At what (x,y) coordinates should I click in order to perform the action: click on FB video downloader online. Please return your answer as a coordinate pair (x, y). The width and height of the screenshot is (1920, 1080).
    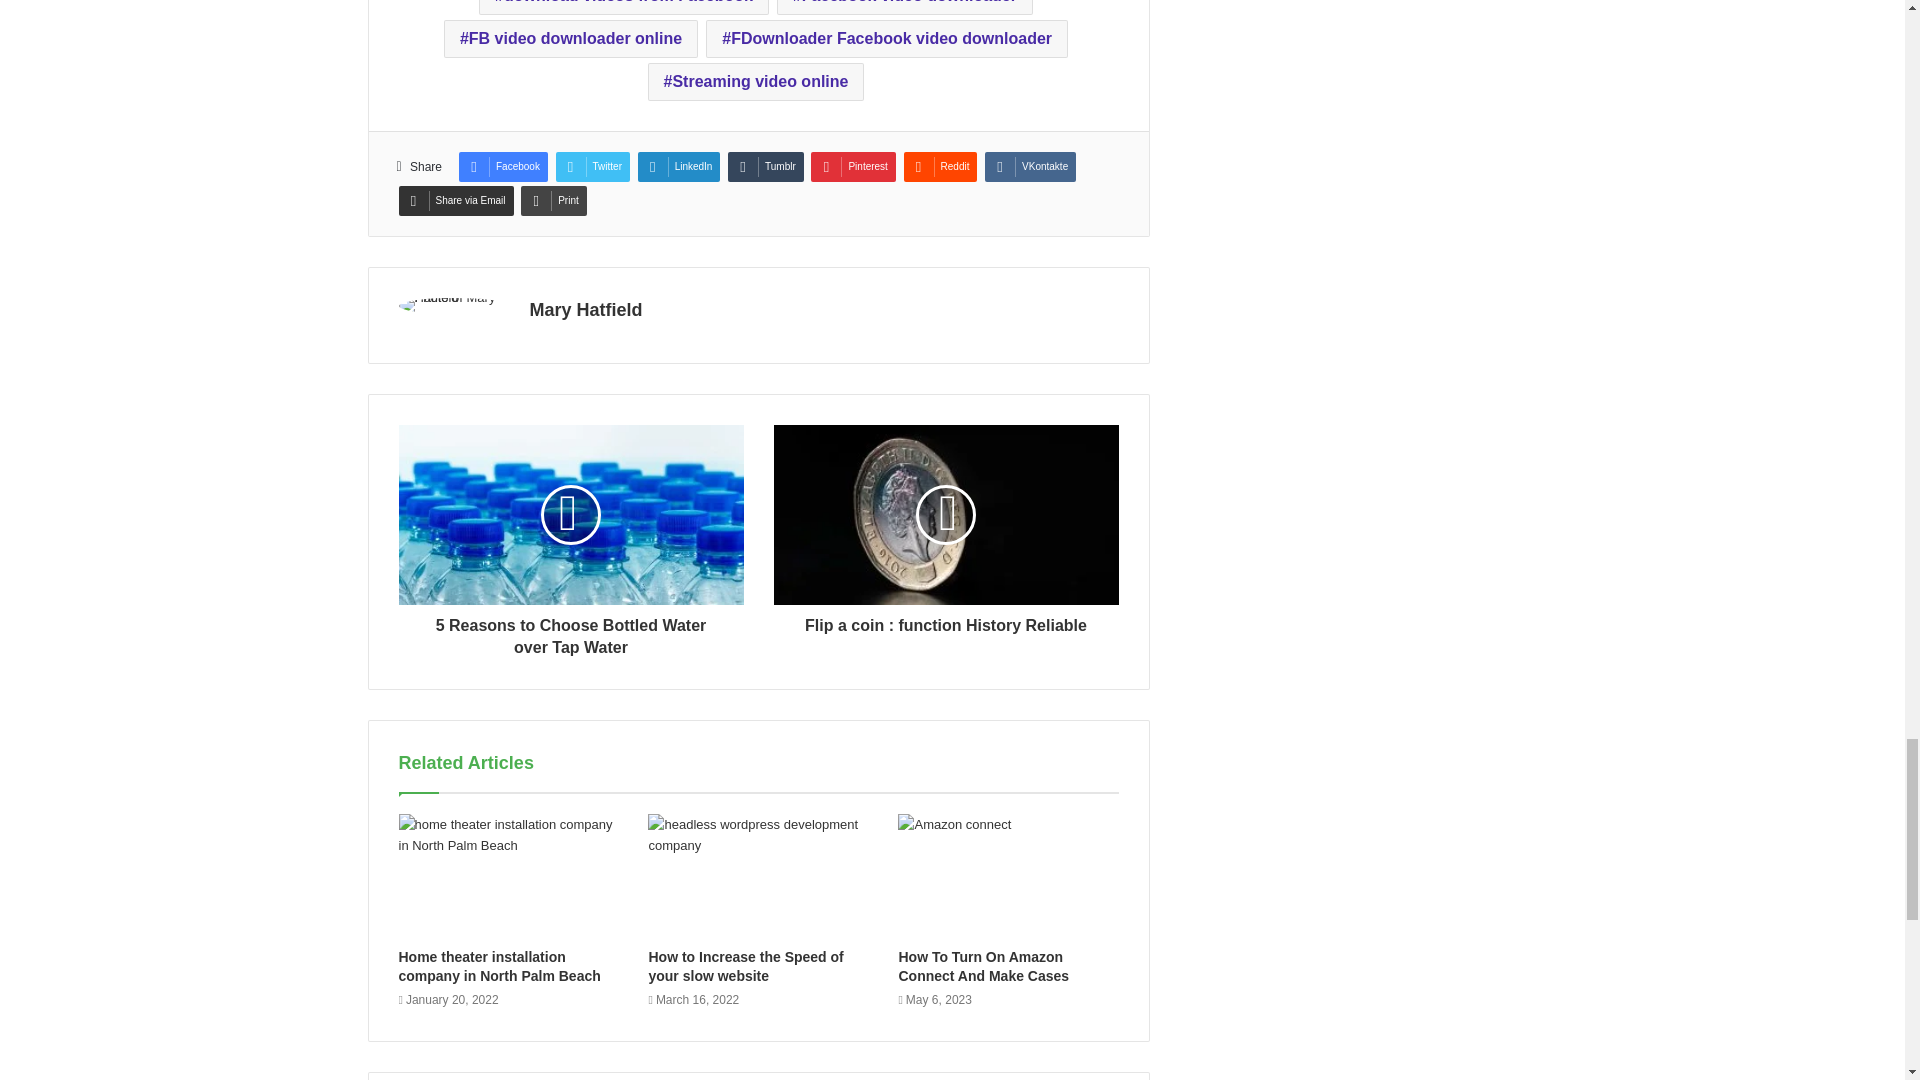
    Looking at the image, I should click on (570, 39).